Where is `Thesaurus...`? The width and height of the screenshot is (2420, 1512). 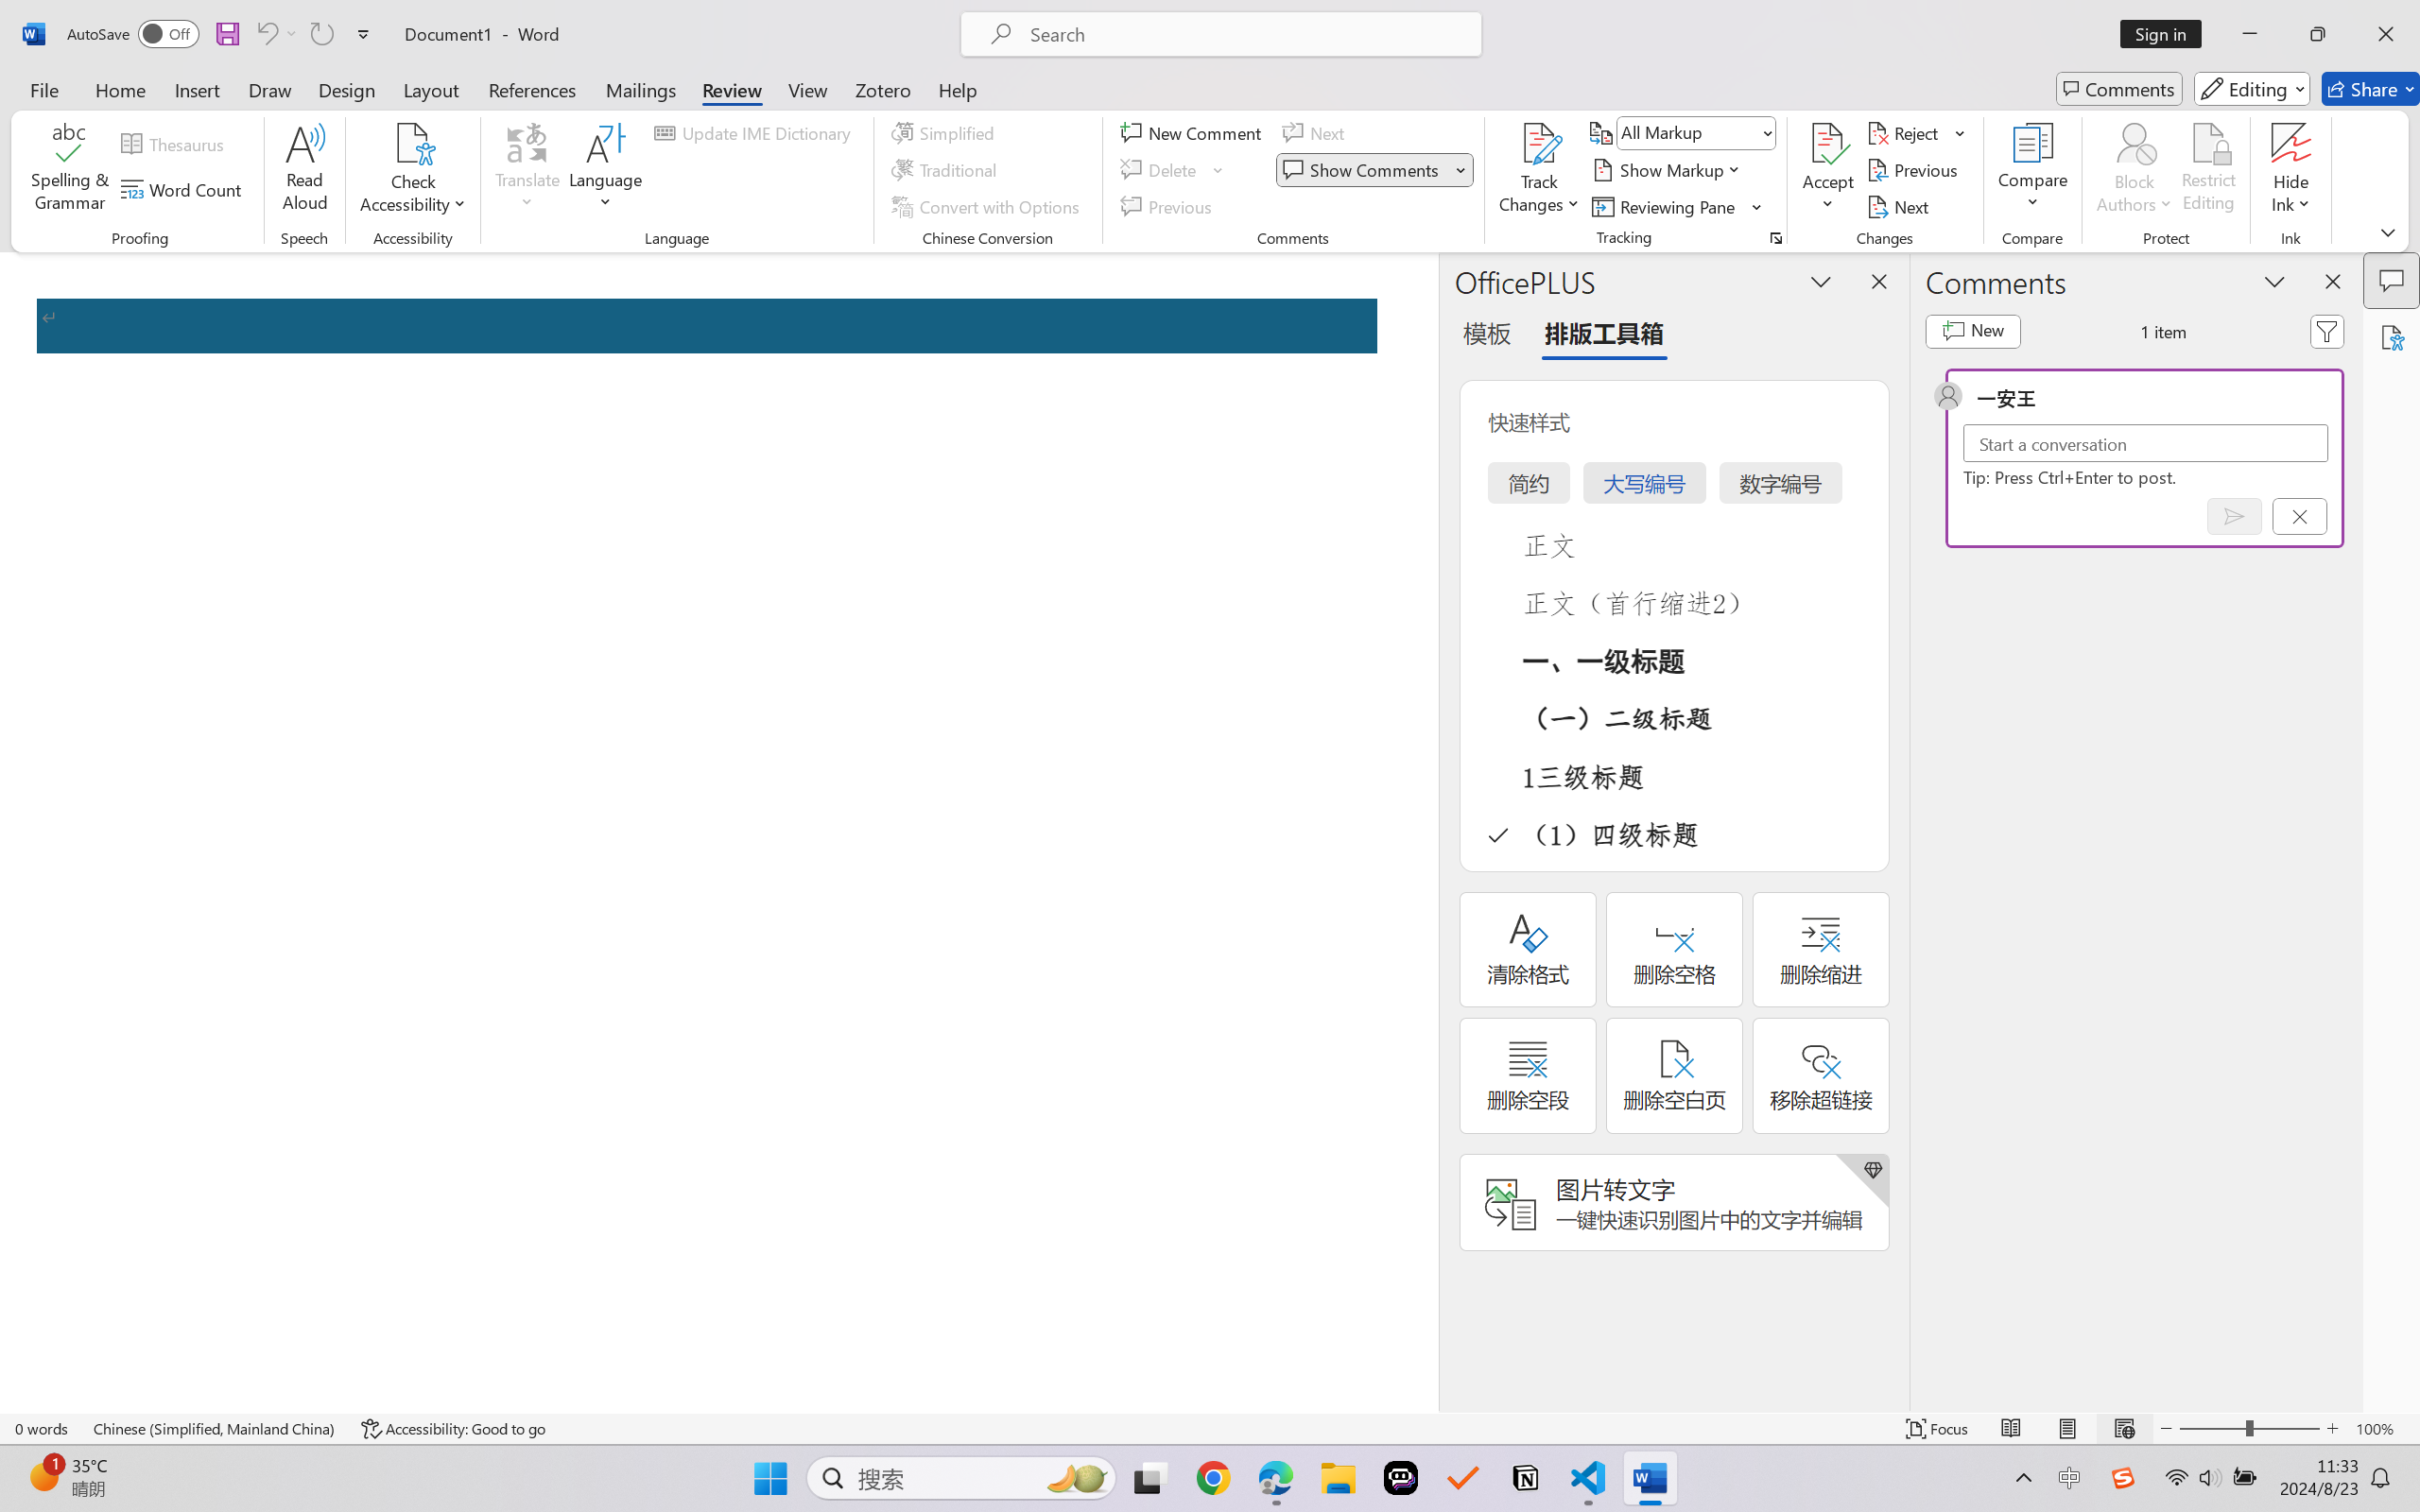 Thesaurus... is located at coordinates (176, 144).